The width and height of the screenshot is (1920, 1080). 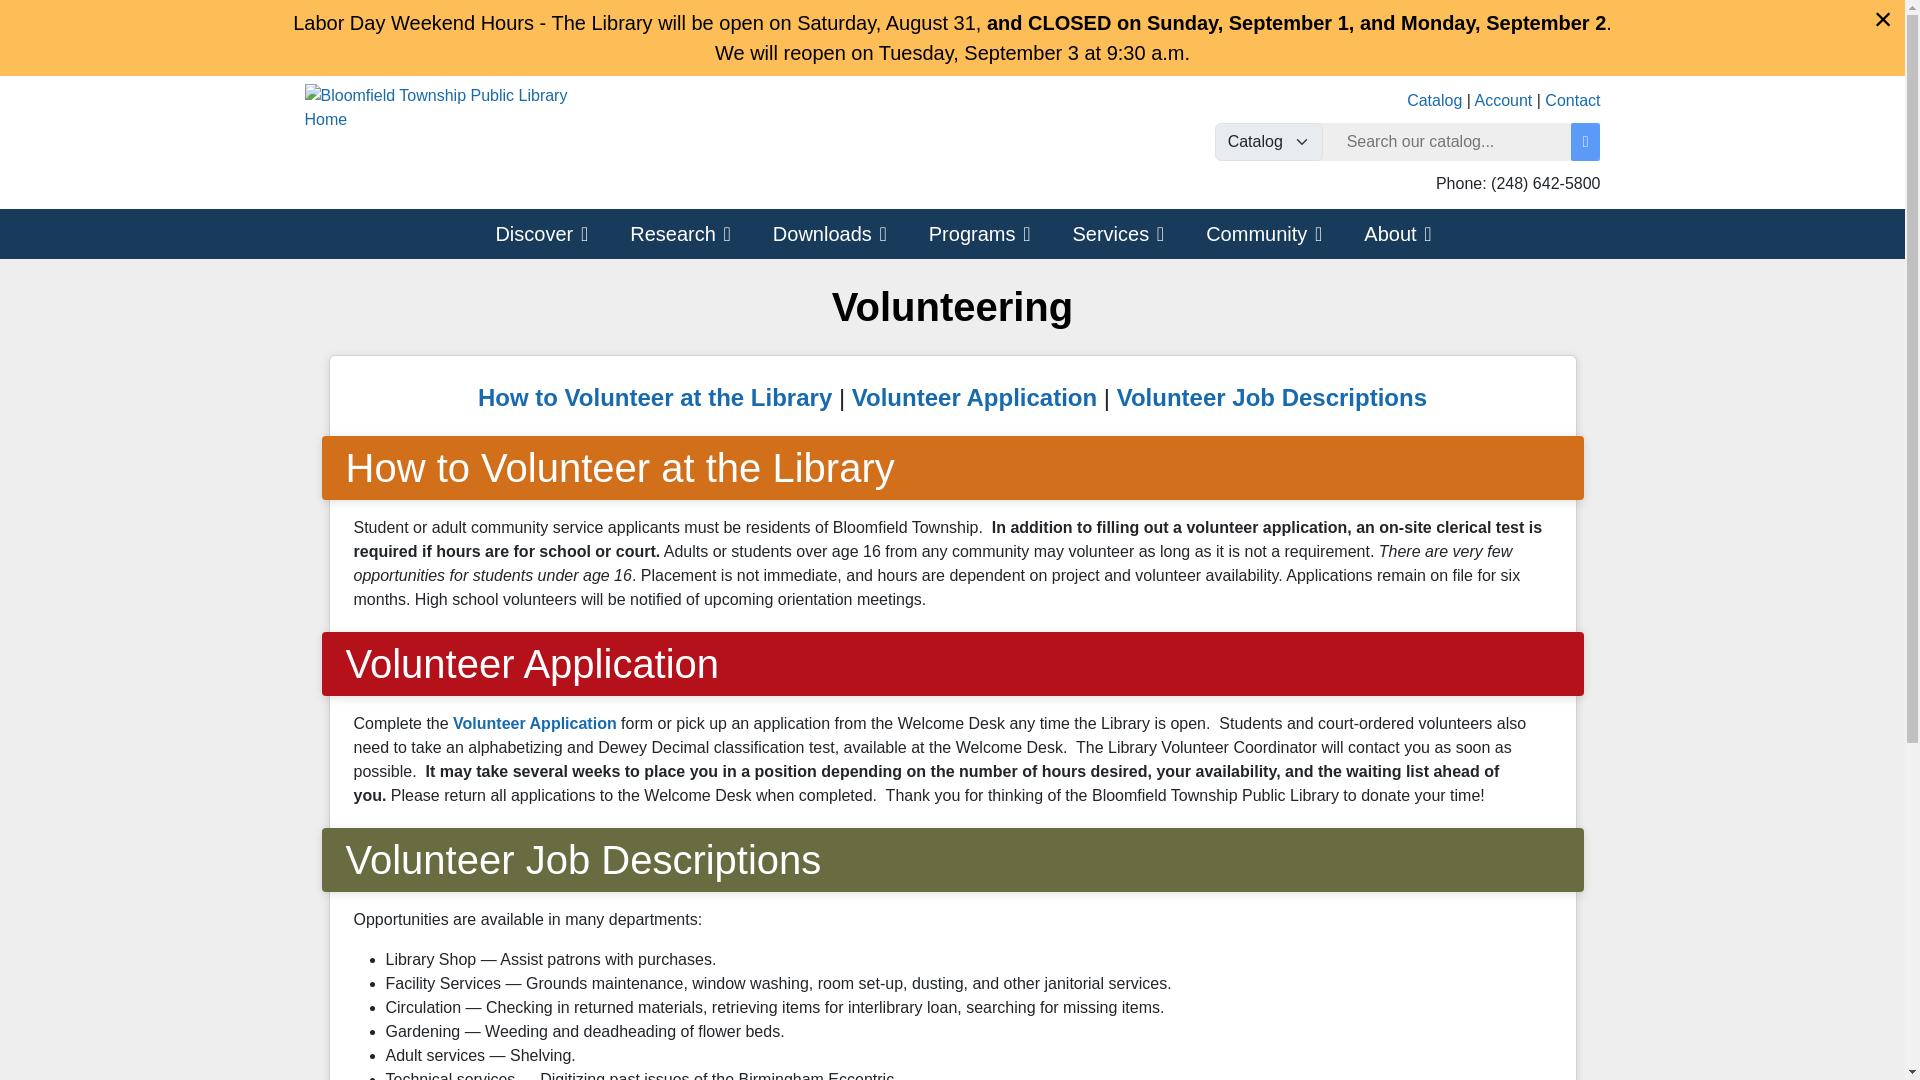 I want to click on Downloads, so click(x=818, y=234).